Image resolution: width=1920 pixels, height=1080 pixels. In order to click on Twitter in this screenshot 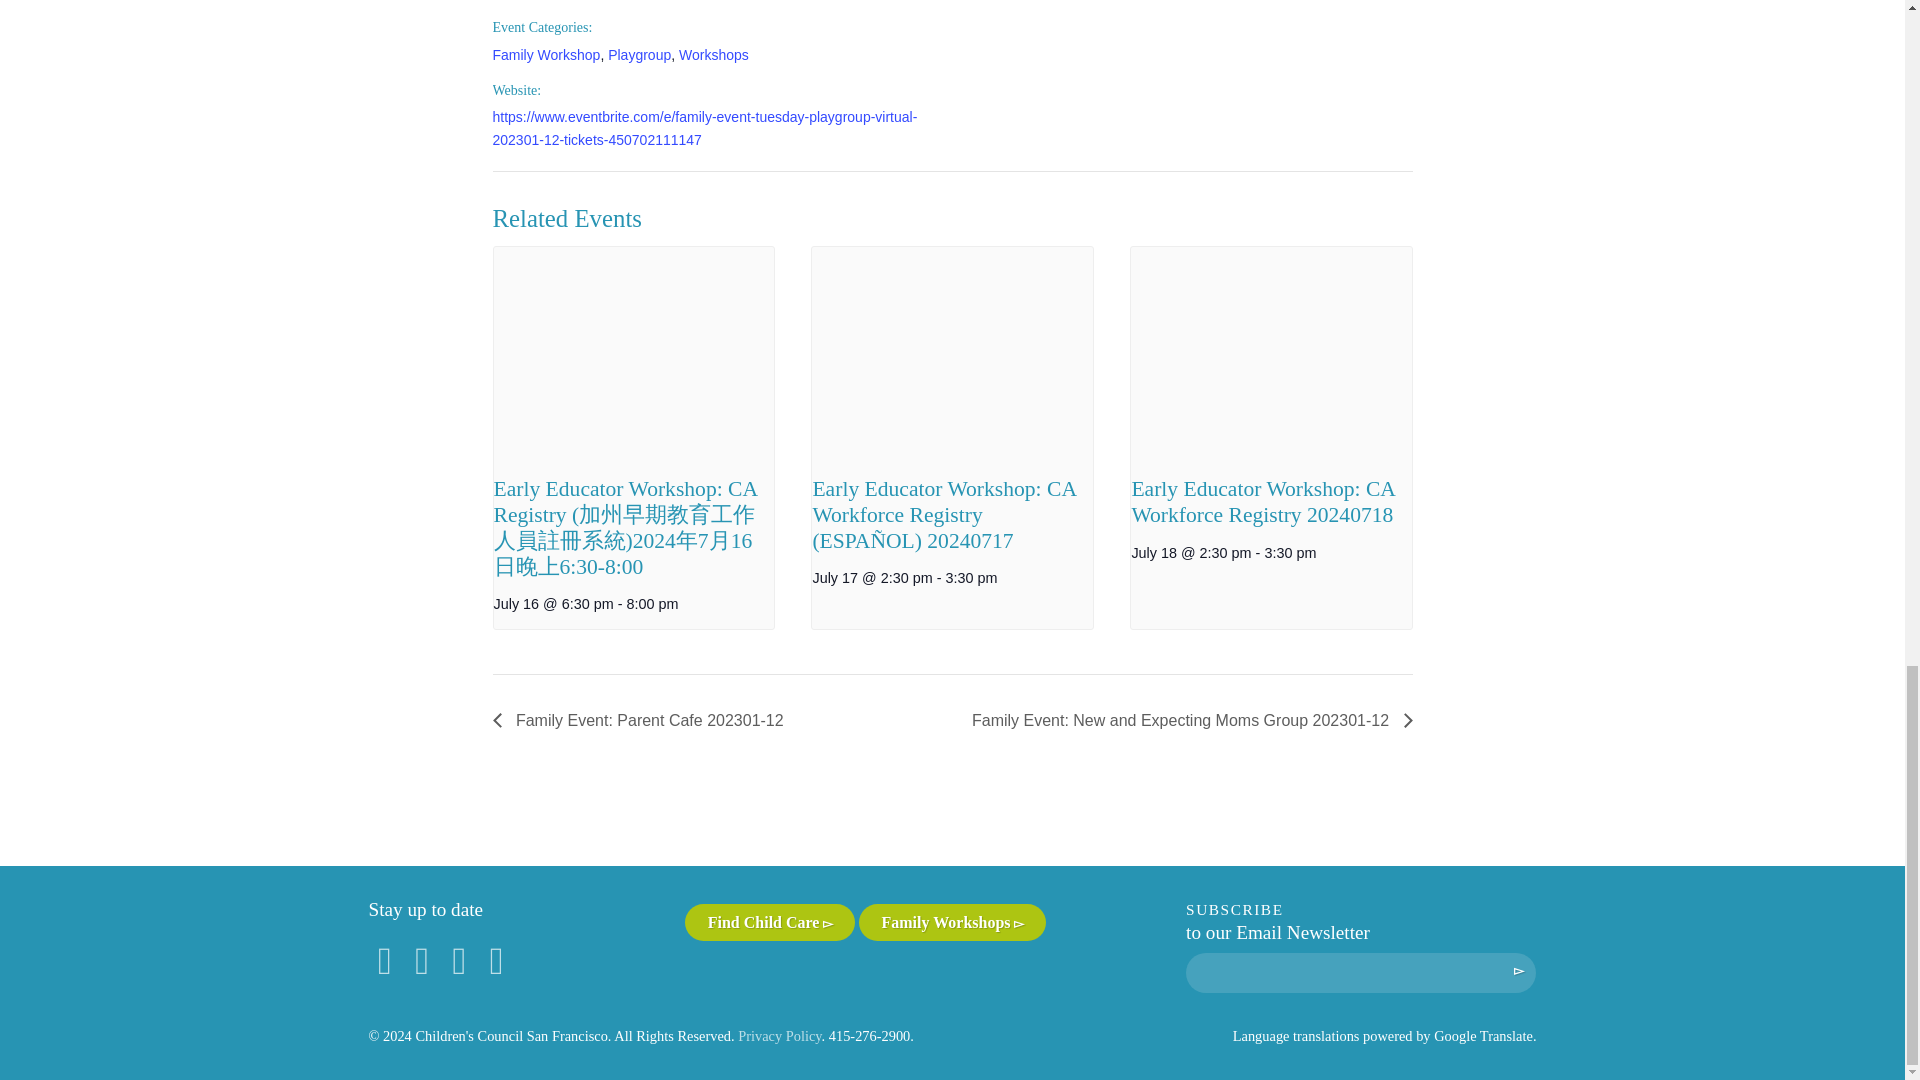, I will do `click(460, 960)`.